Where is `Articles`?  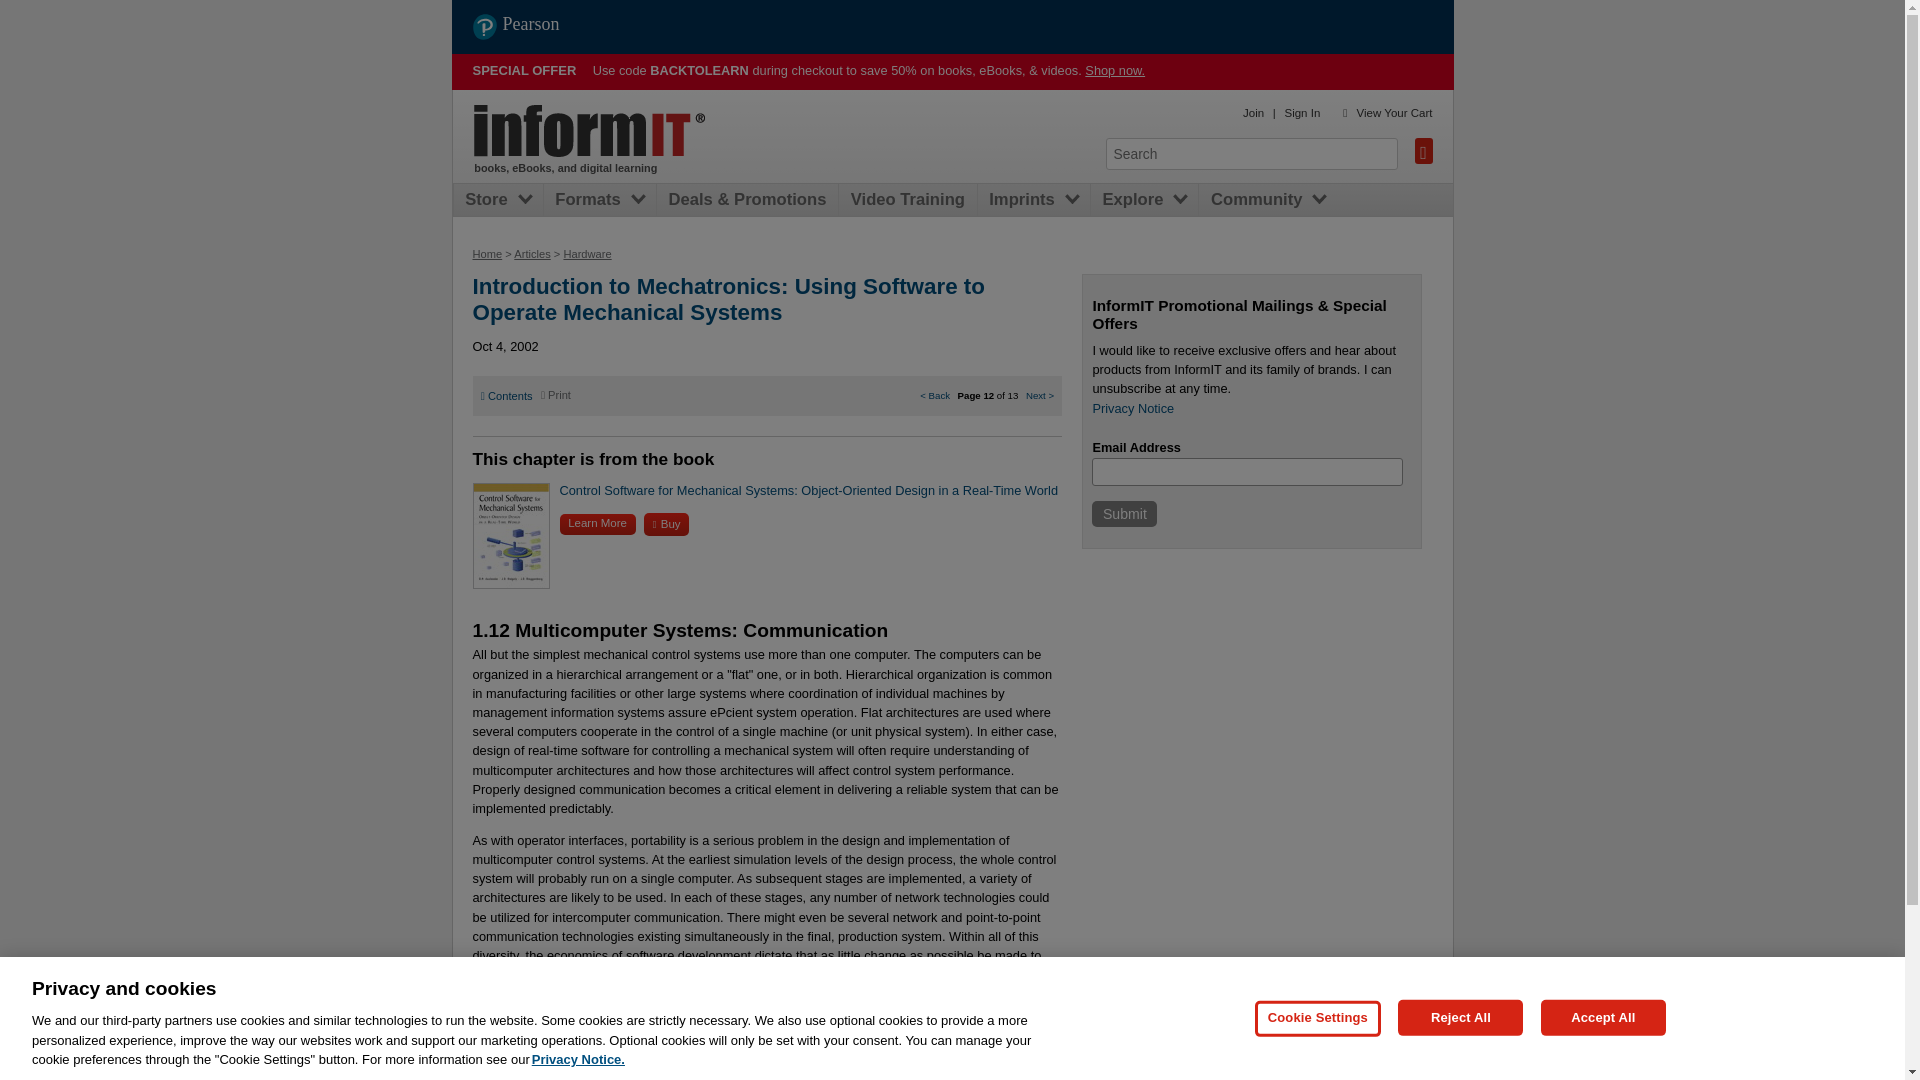
Articles is located at coordinates (532, 254).